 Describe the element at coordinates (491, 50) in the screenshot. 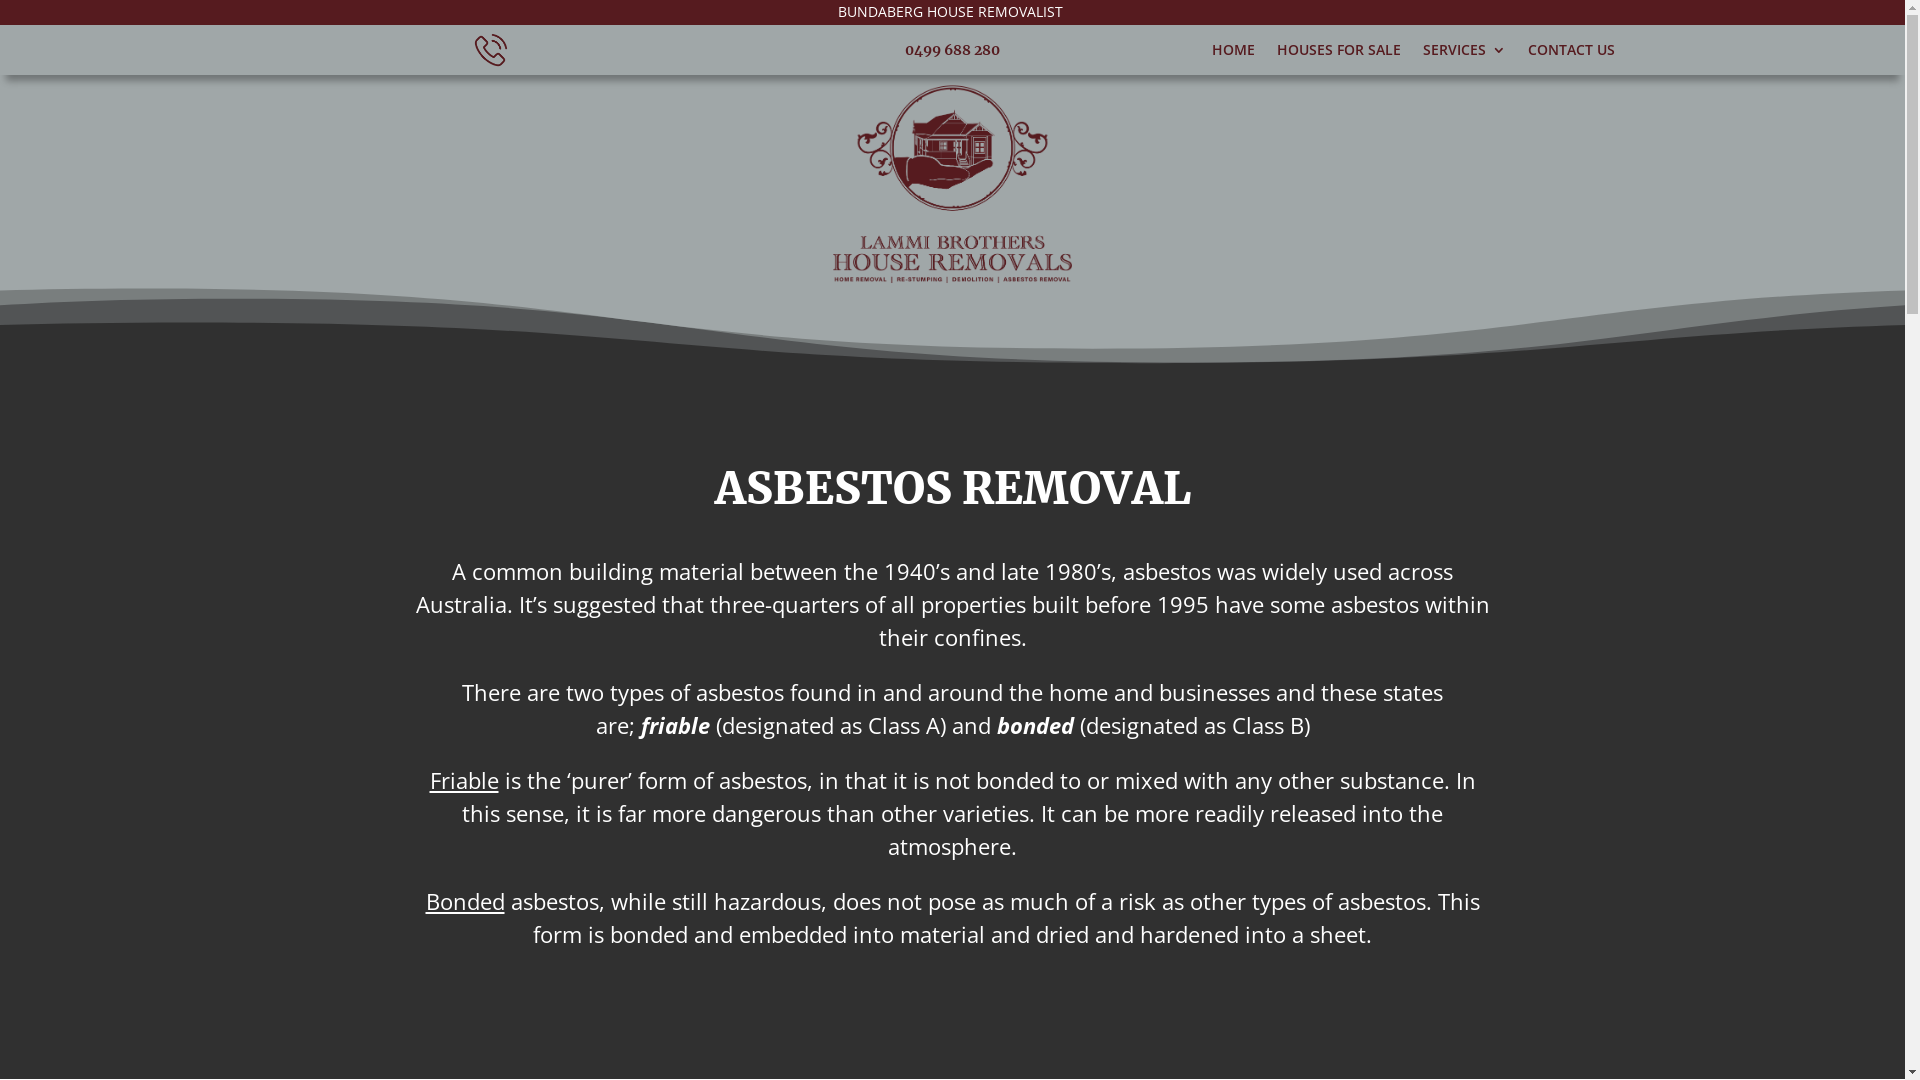

I see `phone` at that location.